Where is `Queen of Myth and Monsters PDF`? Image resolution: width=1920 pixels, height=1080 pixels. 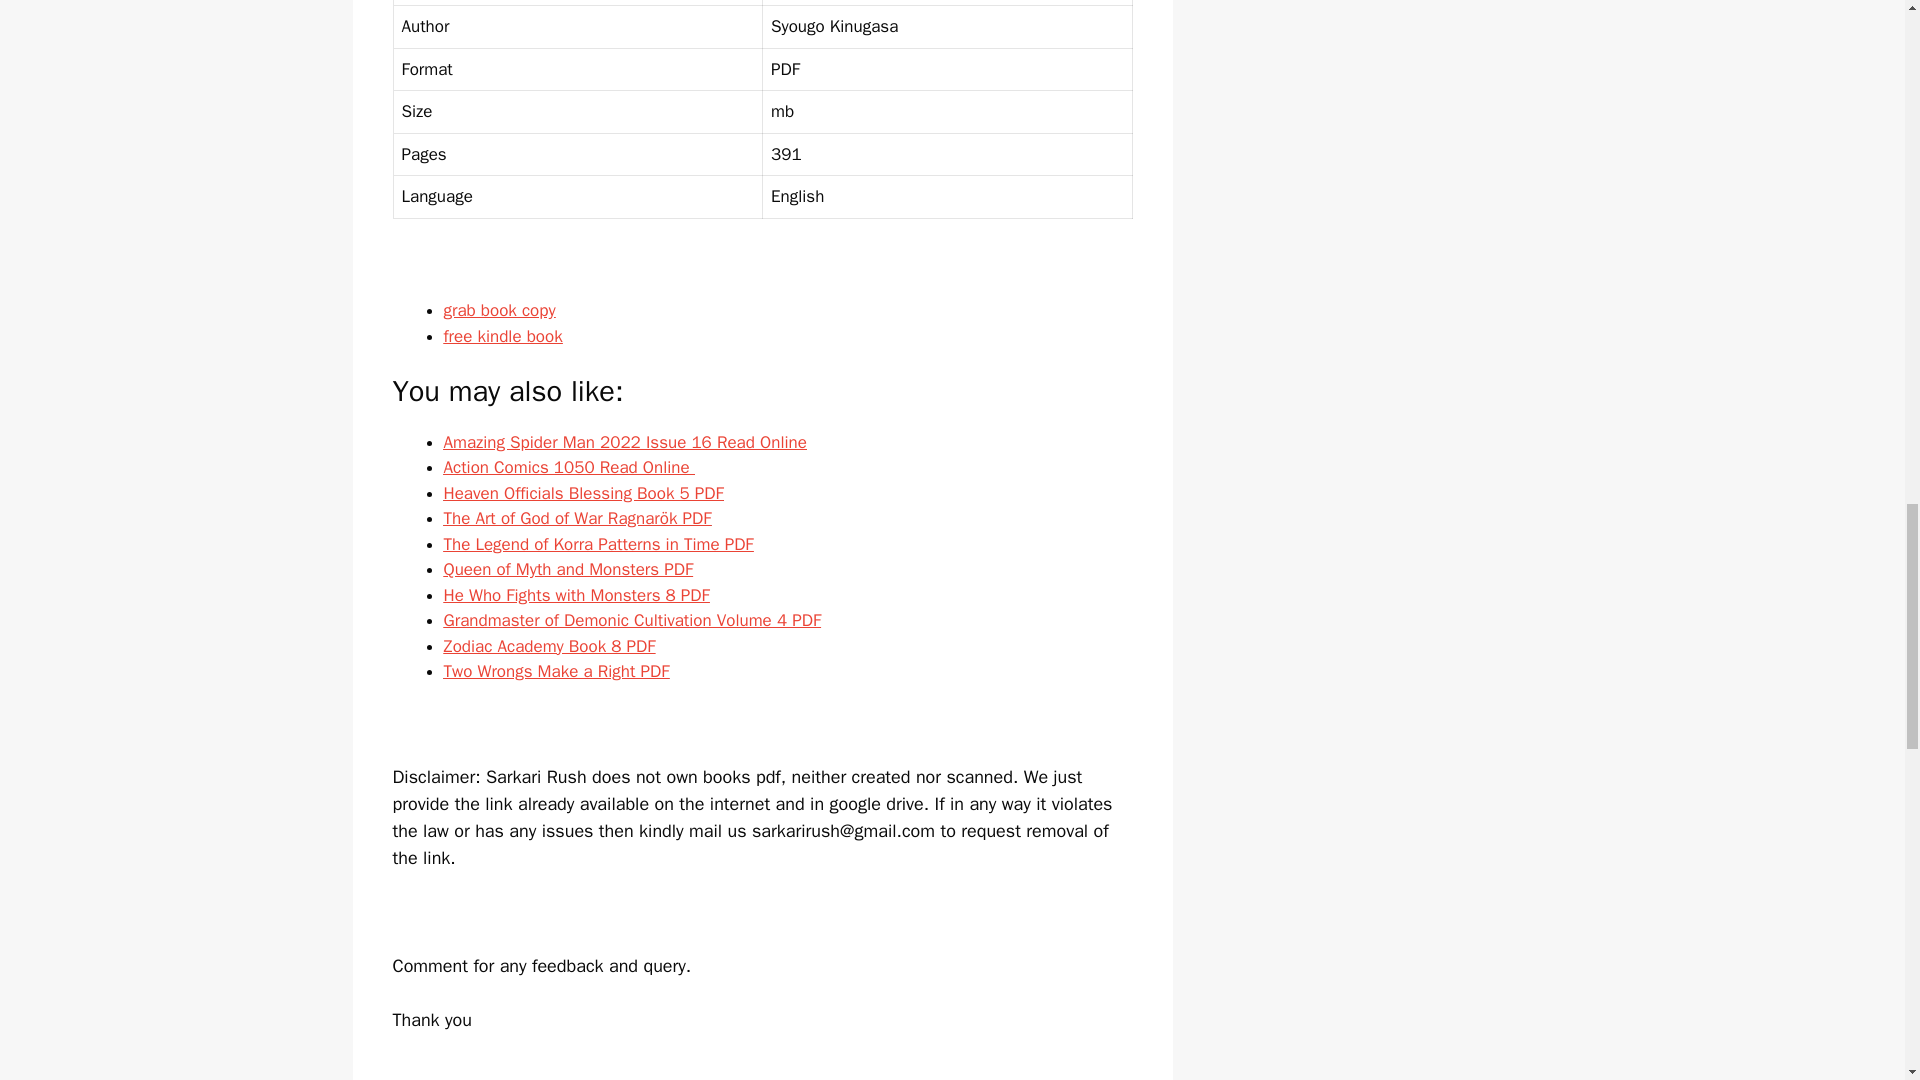
Queen of Myth and Monsters PDF is located at coordinates (568, 569).